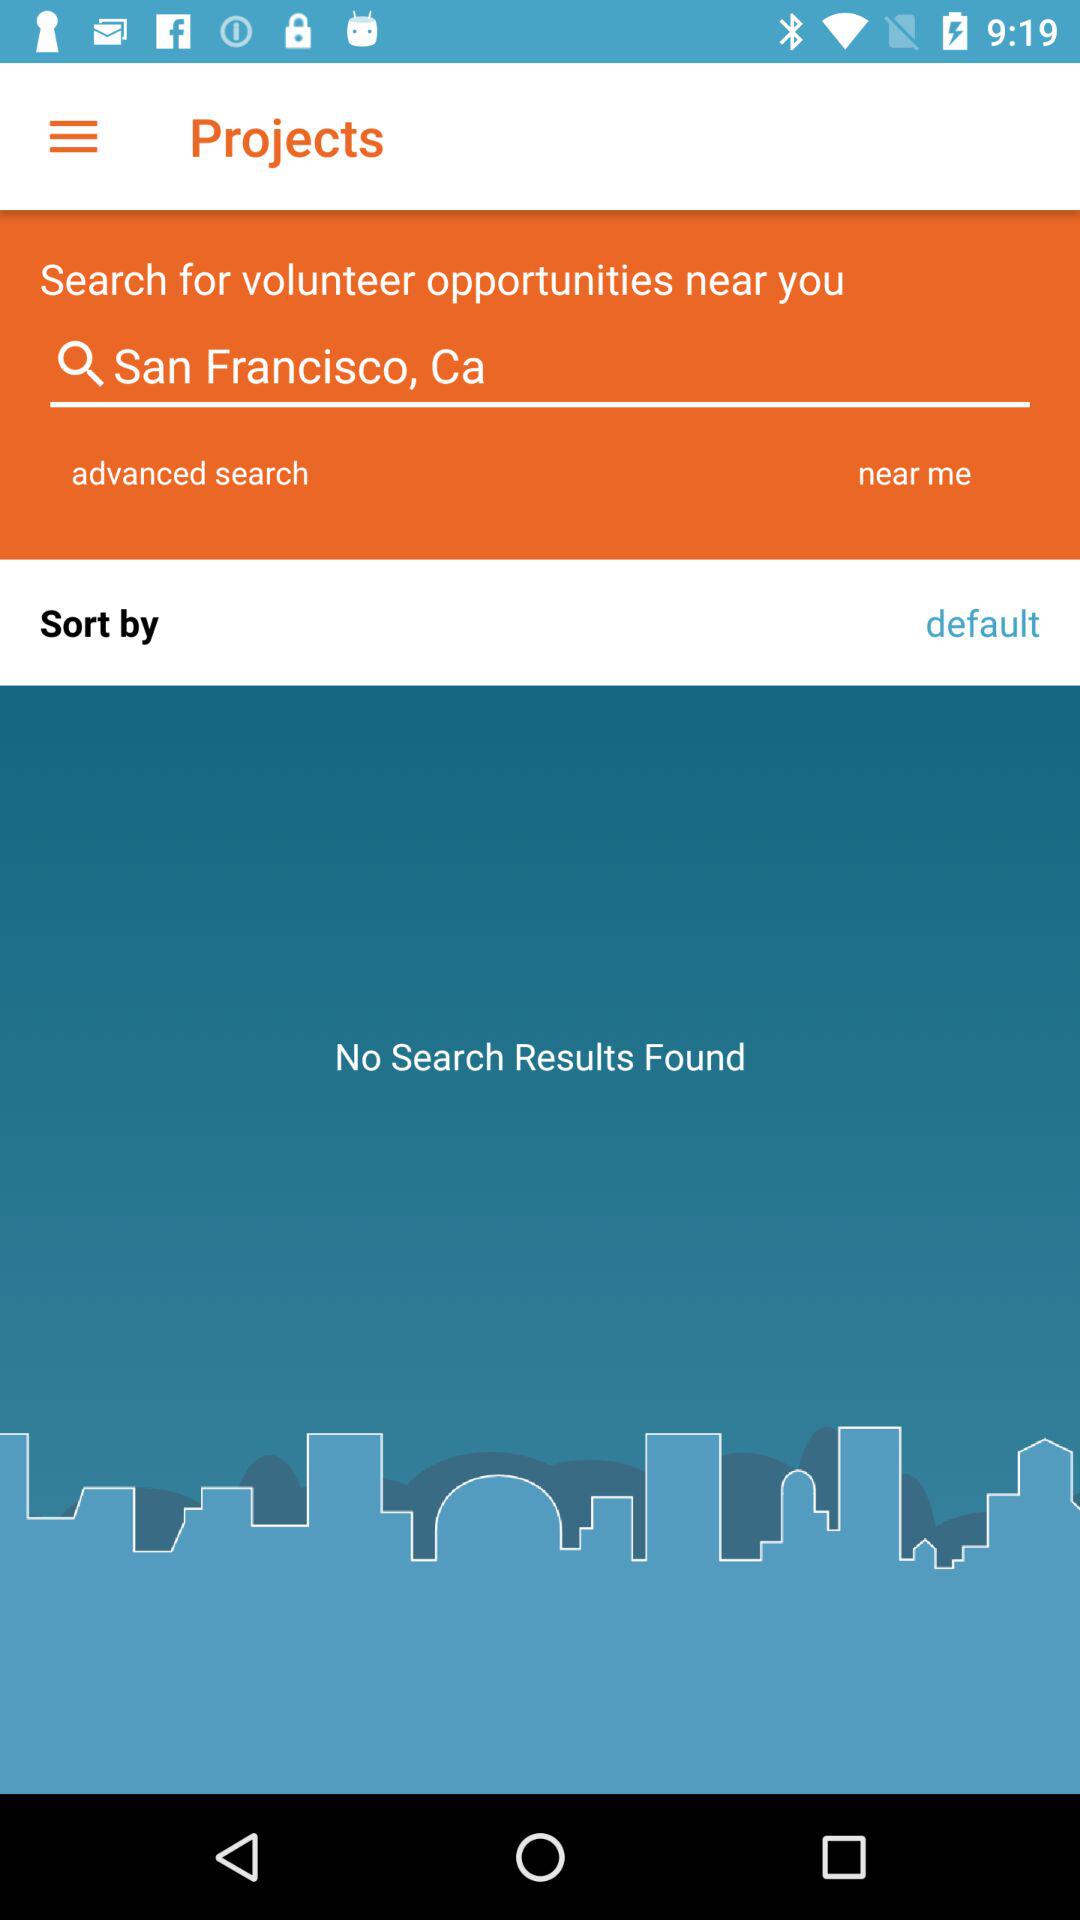 The height and width of the screenshot is (1920, 1080). Describe the element at coordinates (190, 472) in the screenshot. I see `launch the item above sort by` at that location.